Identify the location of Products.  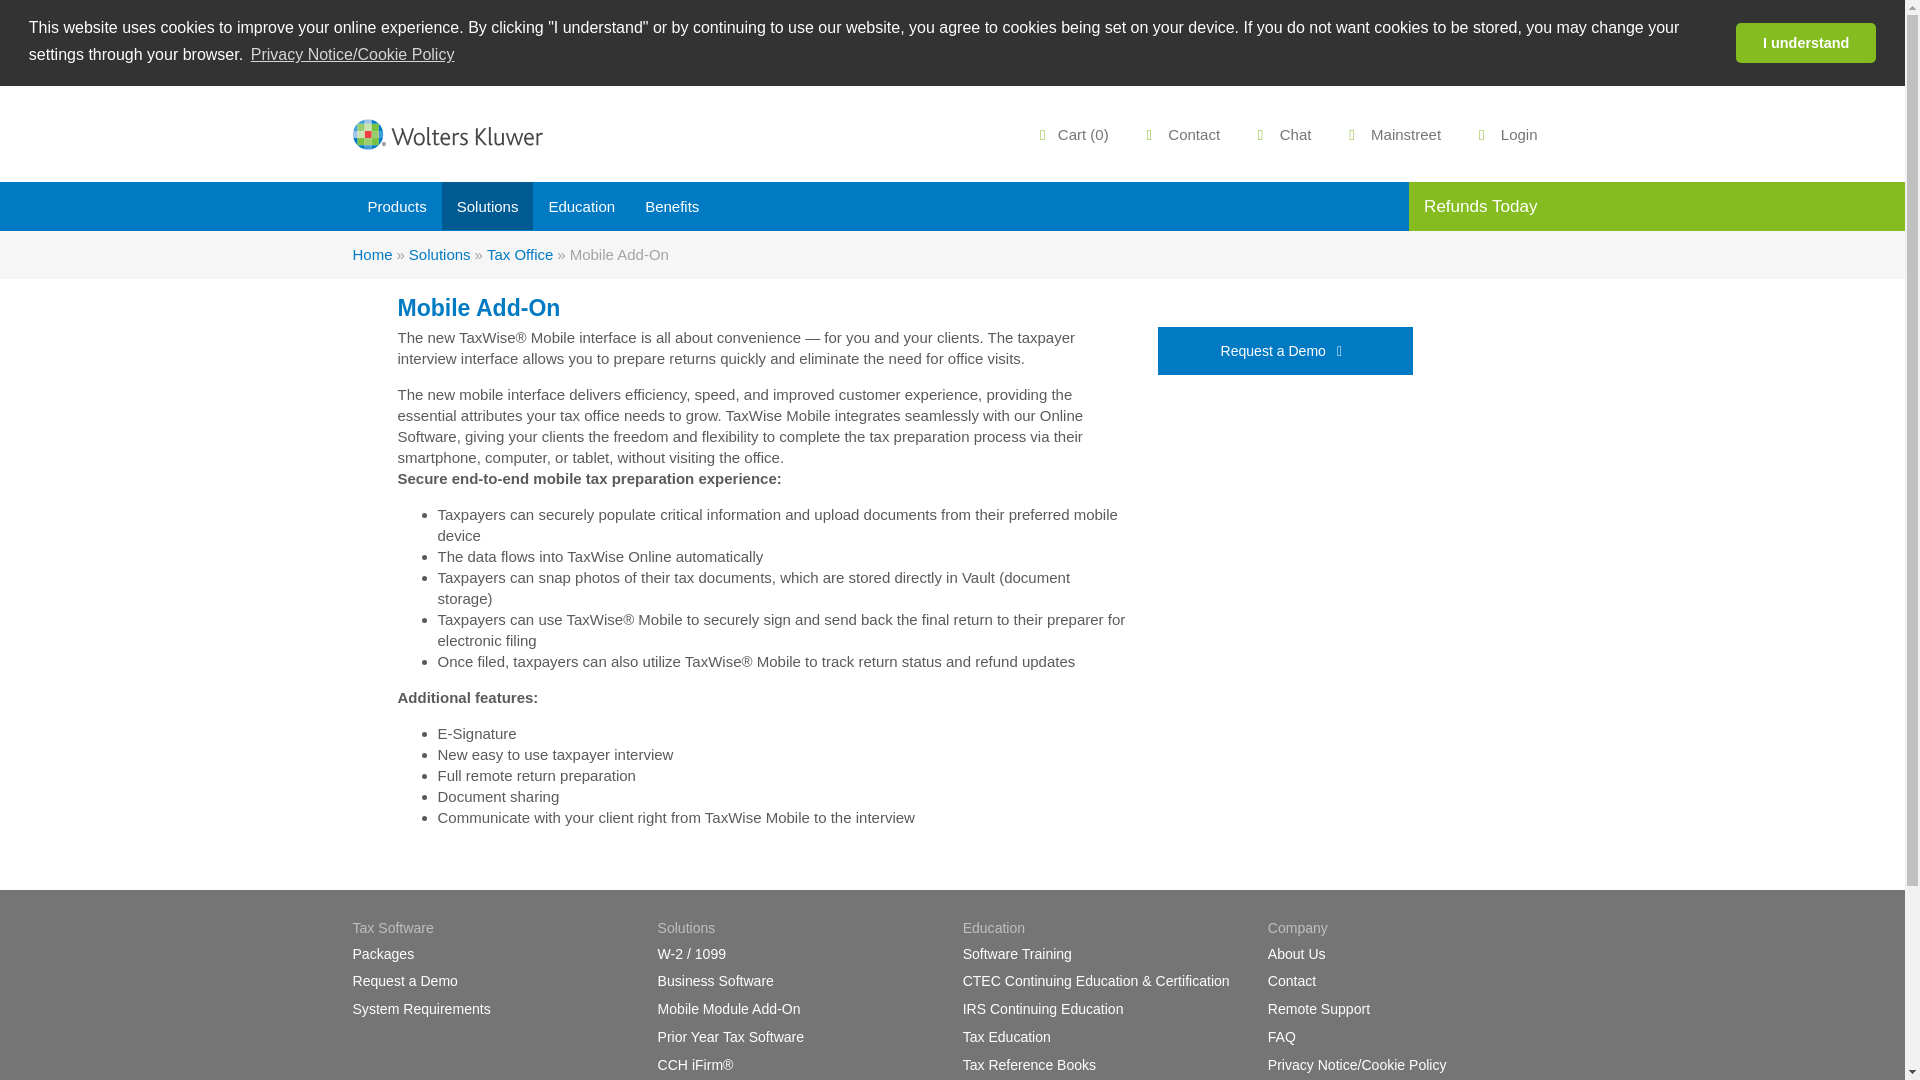
(396, 206).